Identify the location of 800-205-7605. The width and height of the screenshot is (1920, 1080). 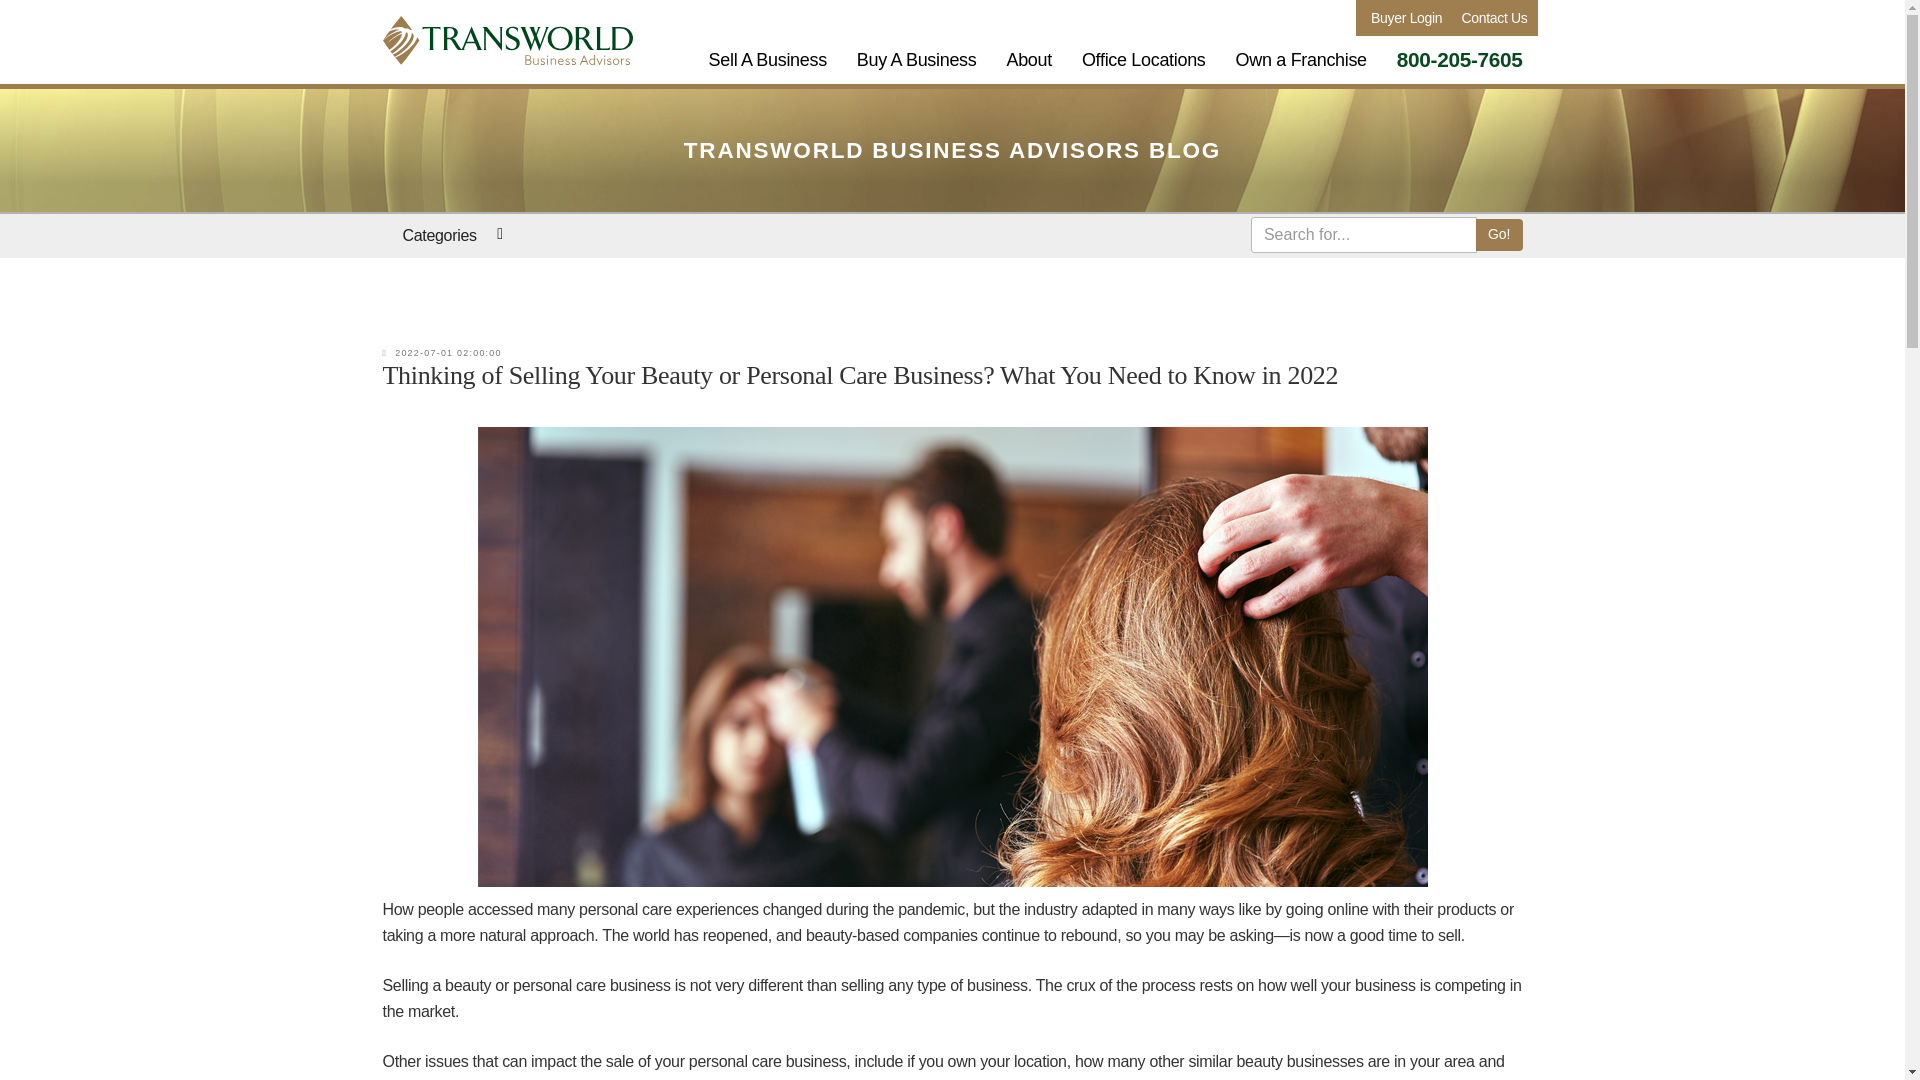
(1460, 60).